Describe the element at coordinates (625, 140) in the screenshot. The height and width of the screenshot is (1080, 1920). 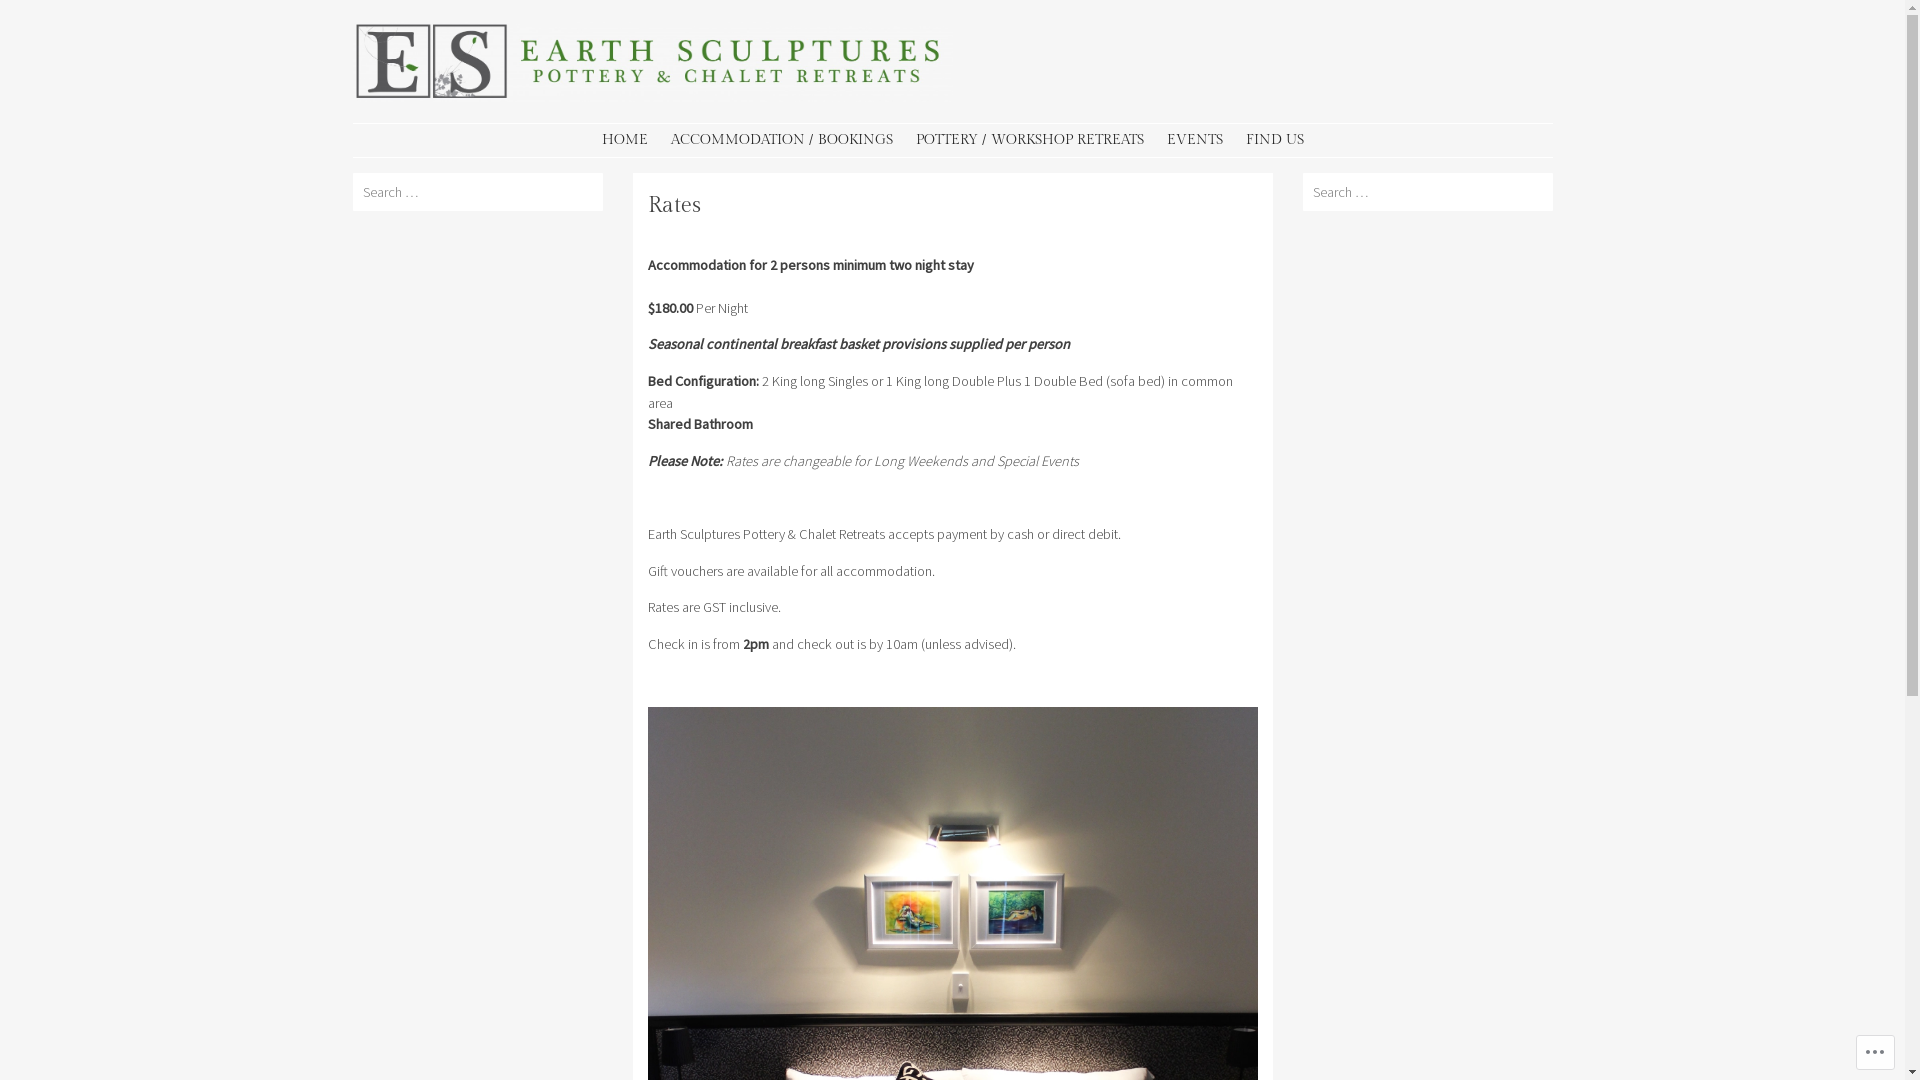
I see `HOME` at that location.